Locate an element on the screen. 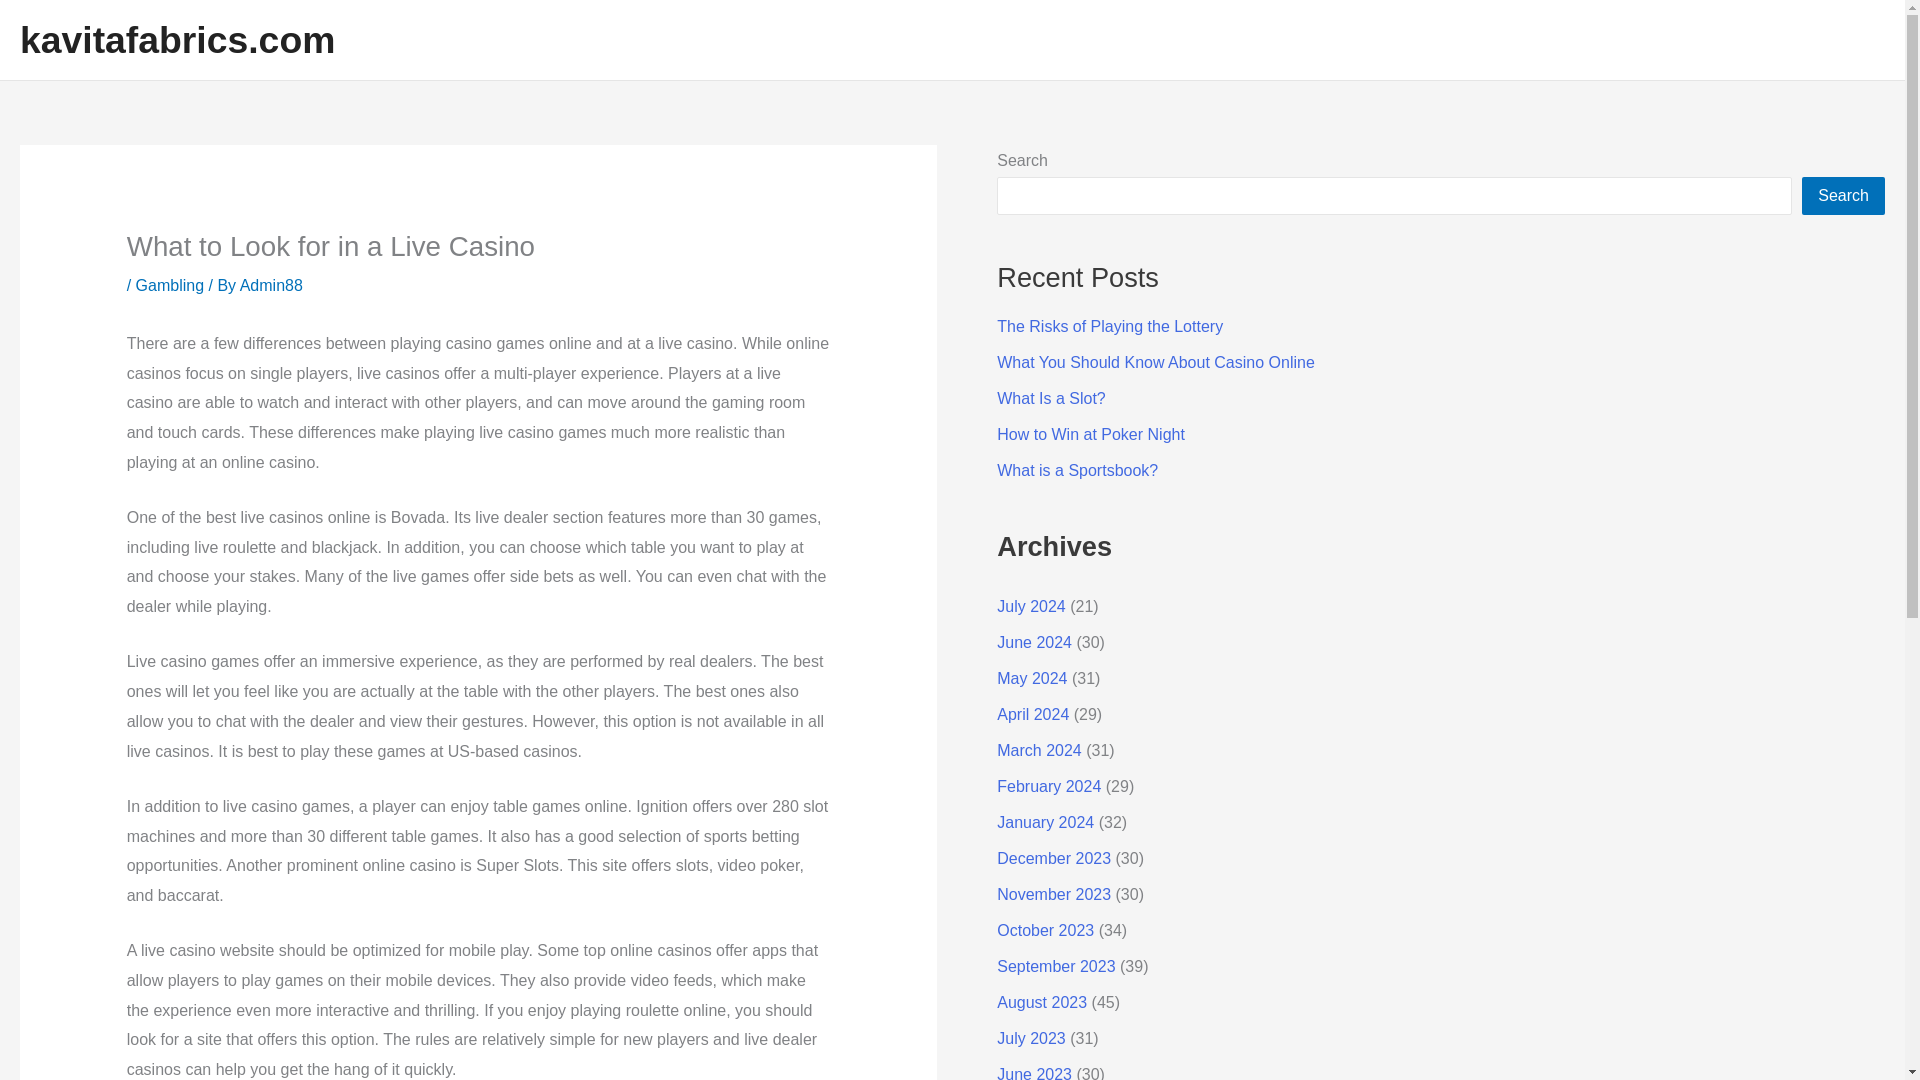 This screenshot has width=1920, height=1080. July 2023 is located at coordinates (1030, 1038).